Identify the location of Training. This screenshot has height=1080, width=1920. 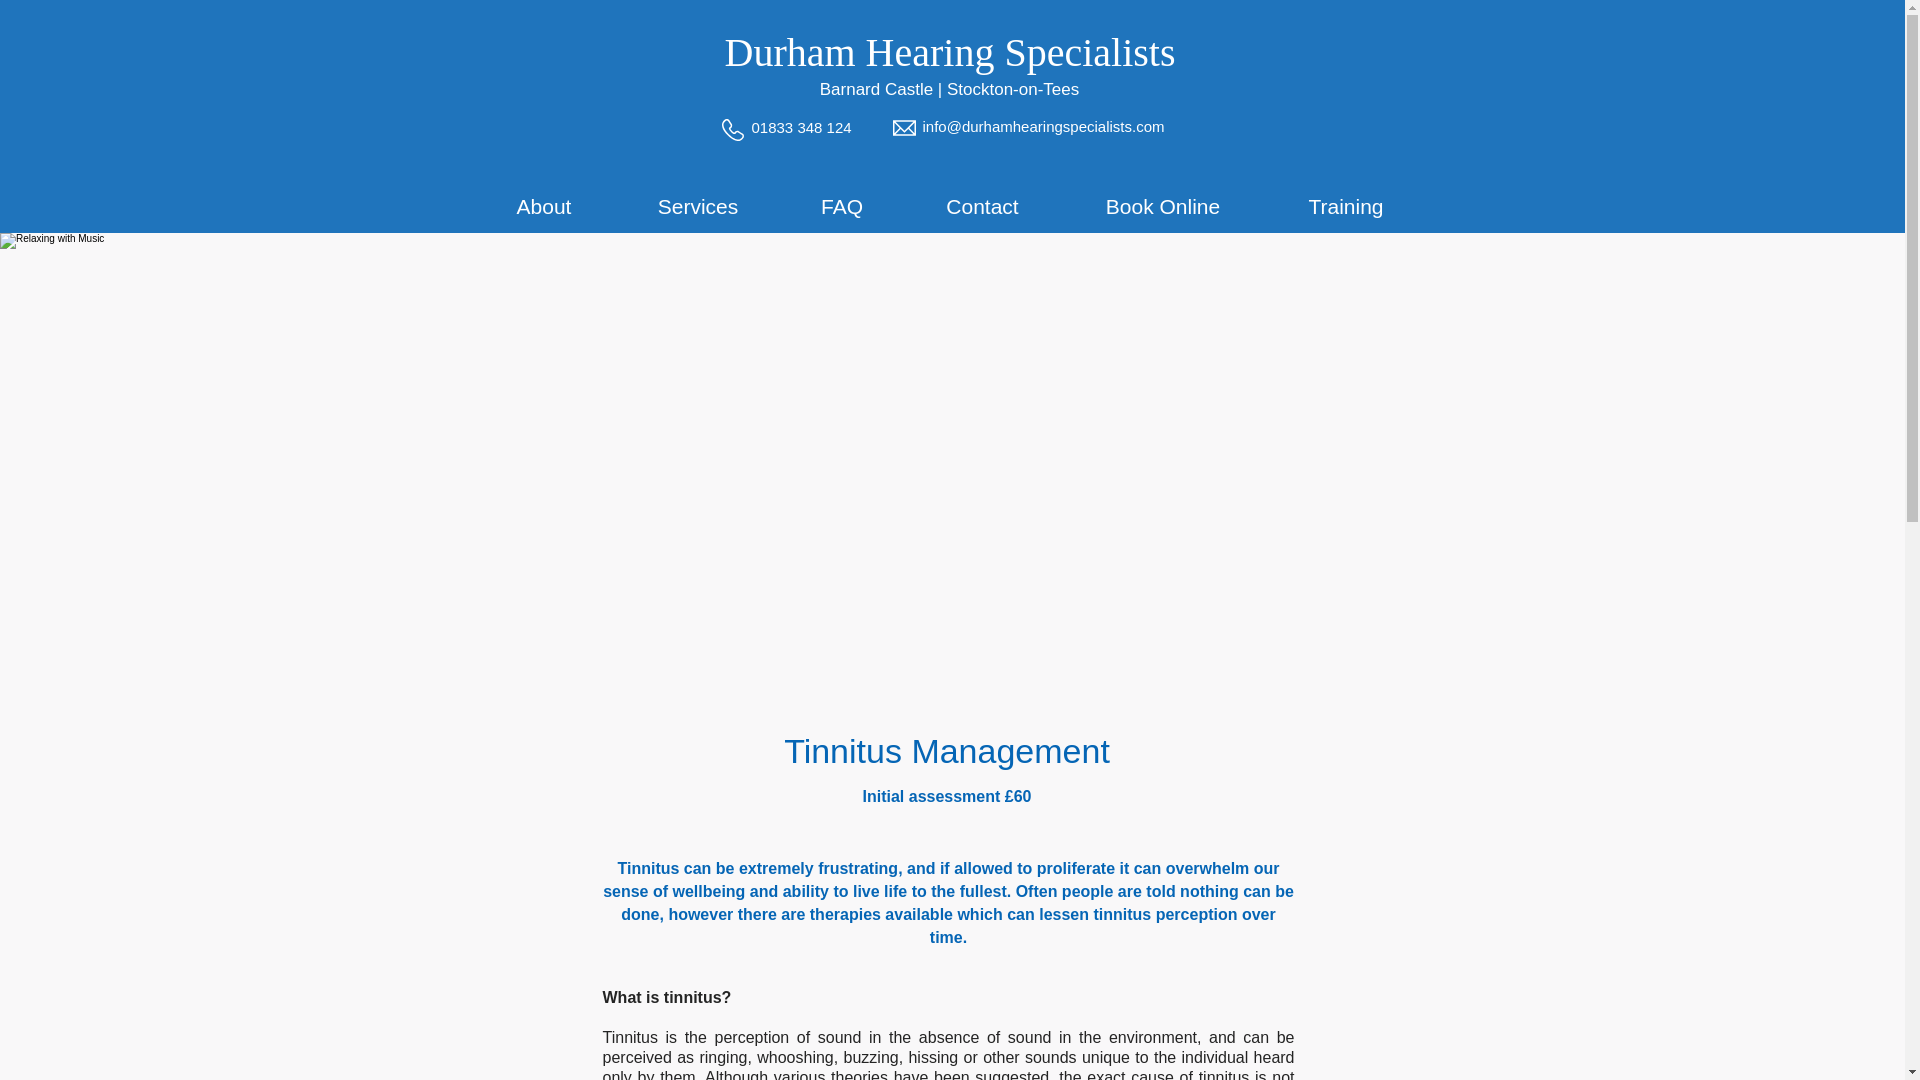
(1344, 206).